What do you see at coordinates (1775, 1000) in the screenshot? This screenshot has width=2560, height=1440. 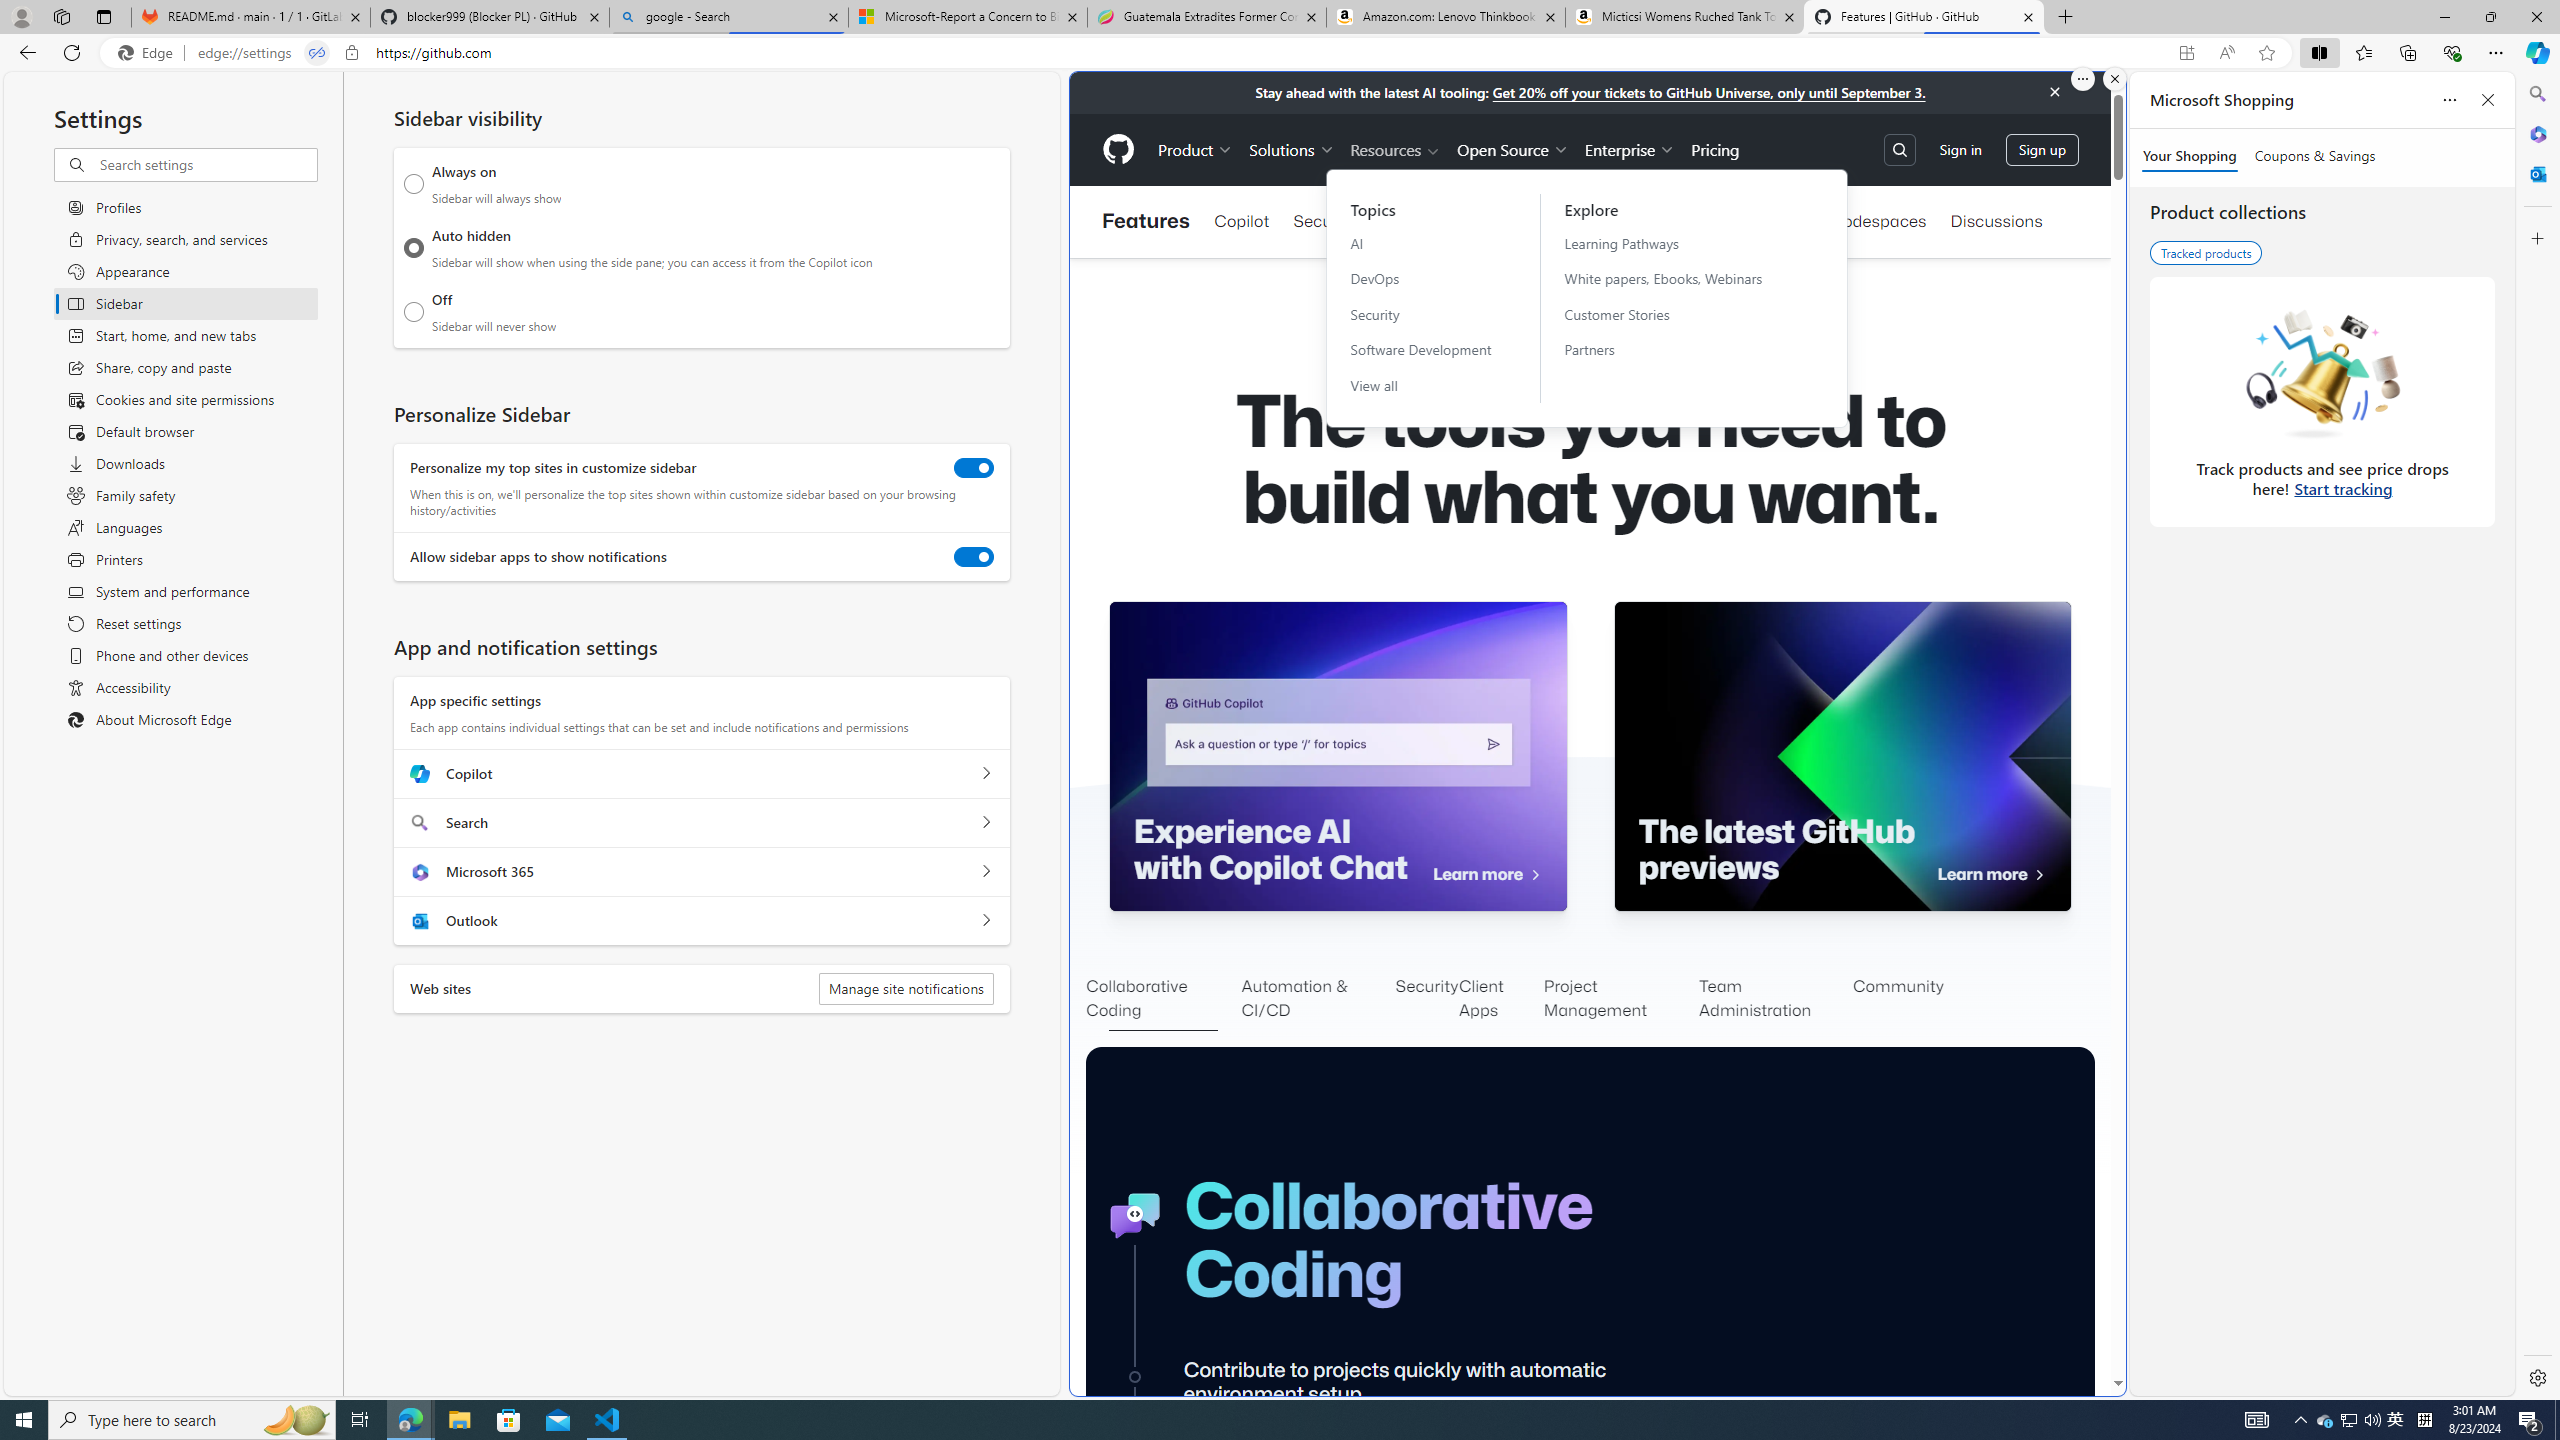 I see `Team Administration` at bounding box center [1775, 1000].